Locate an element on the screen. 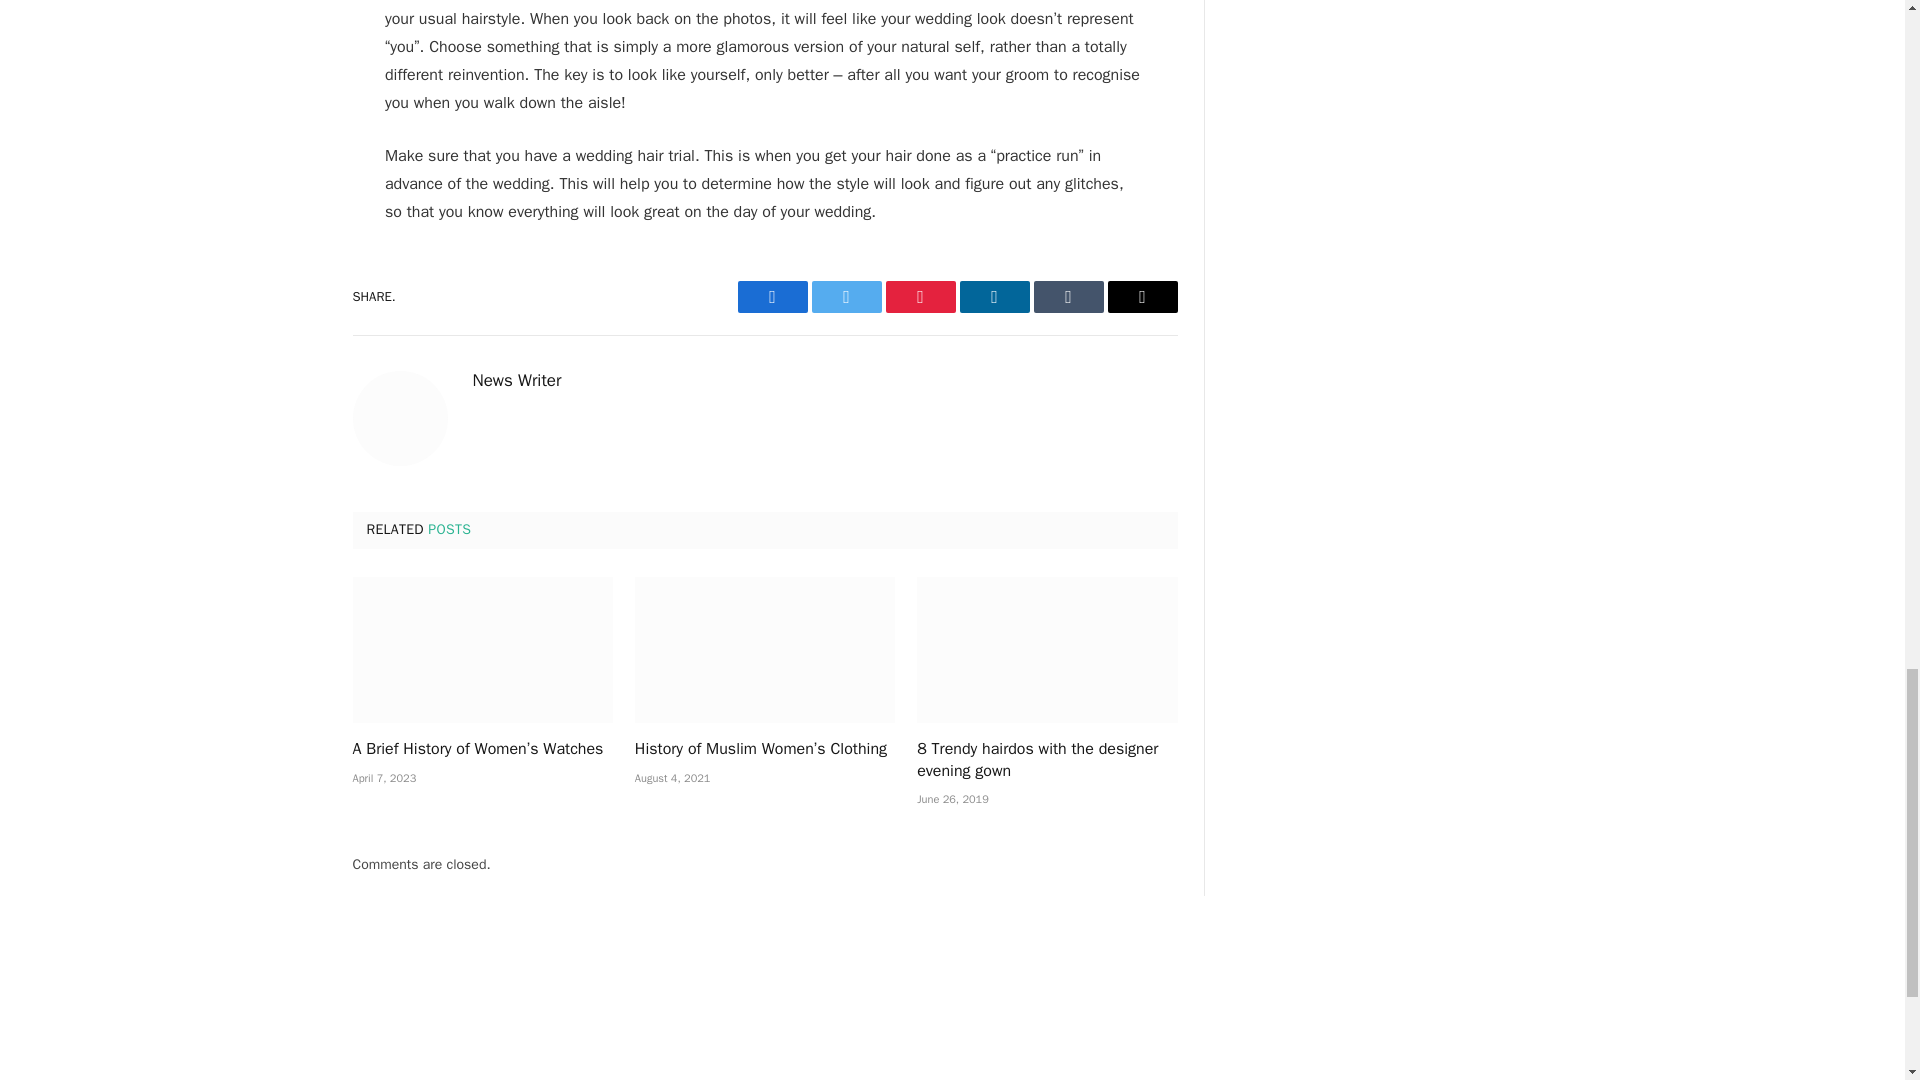  Facebook is located at coordinates (772, 296).